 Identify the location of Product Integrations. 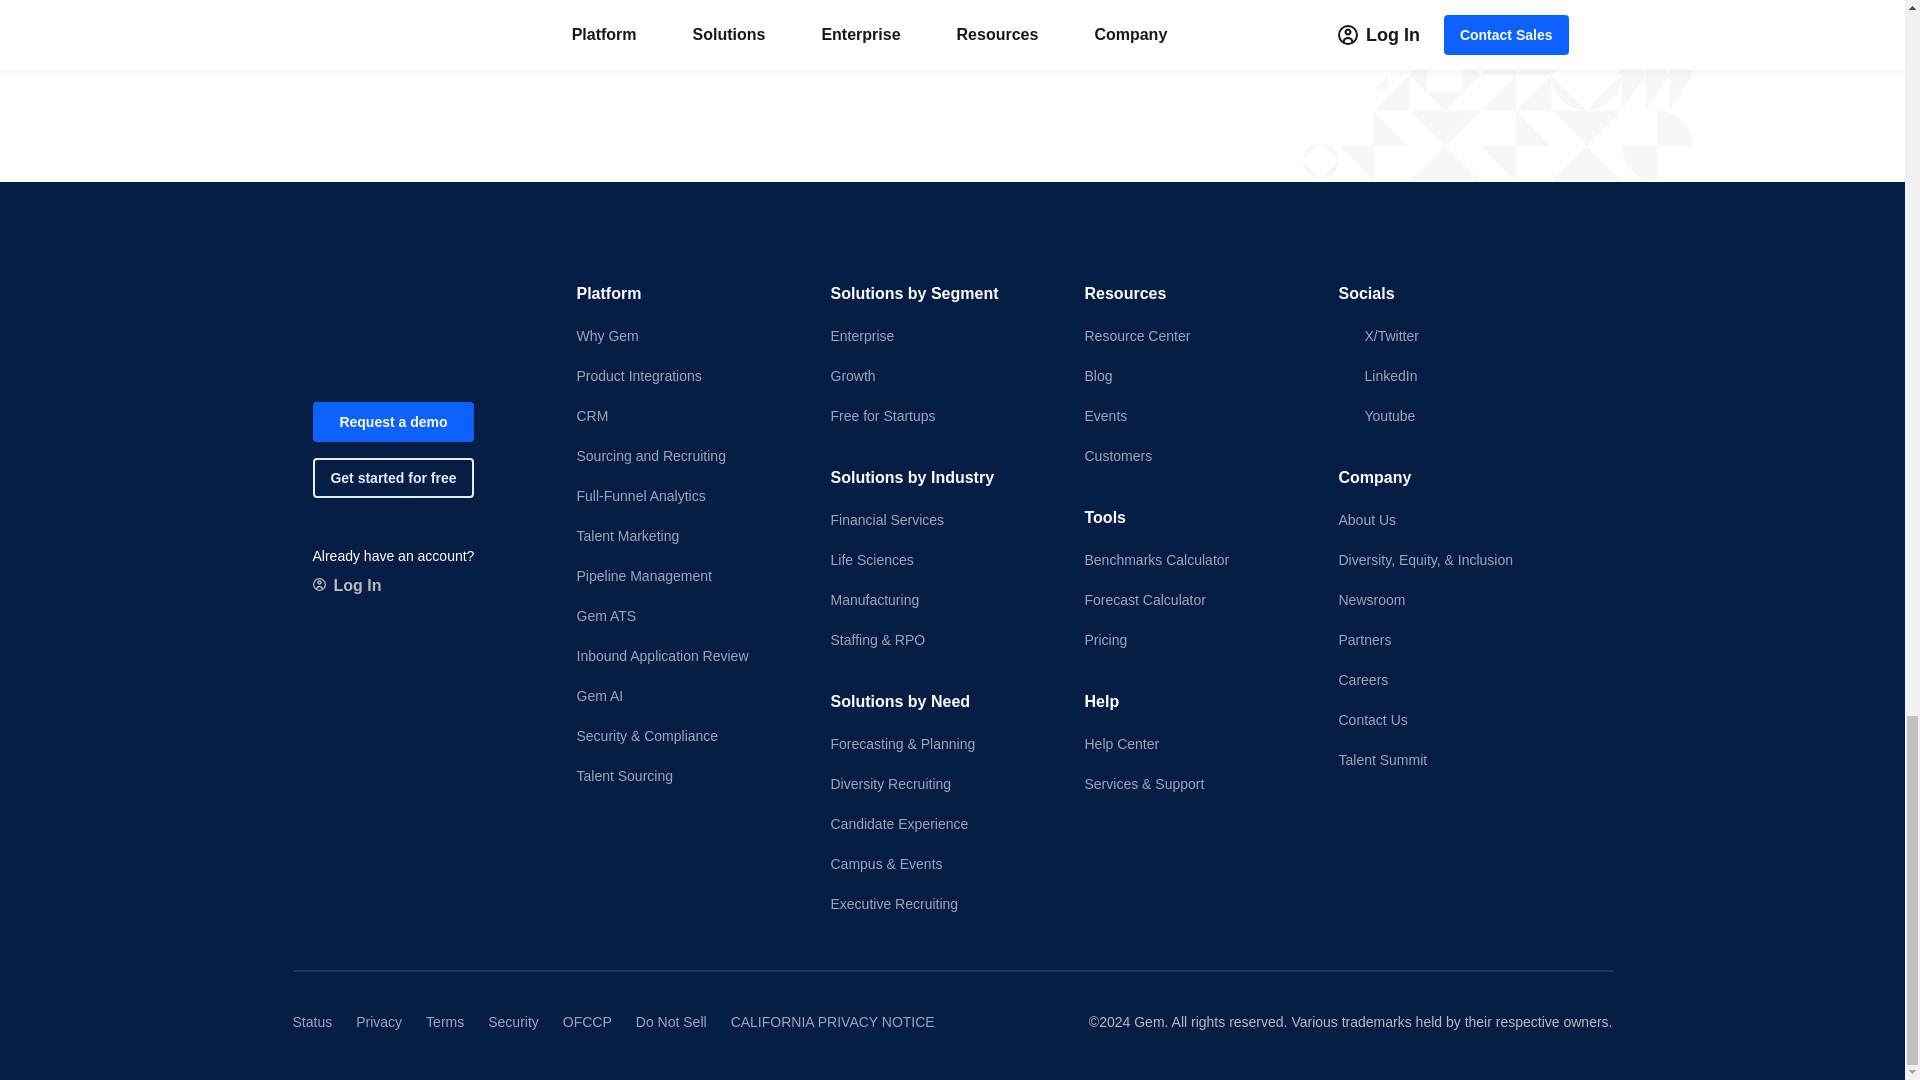
(686, 376).